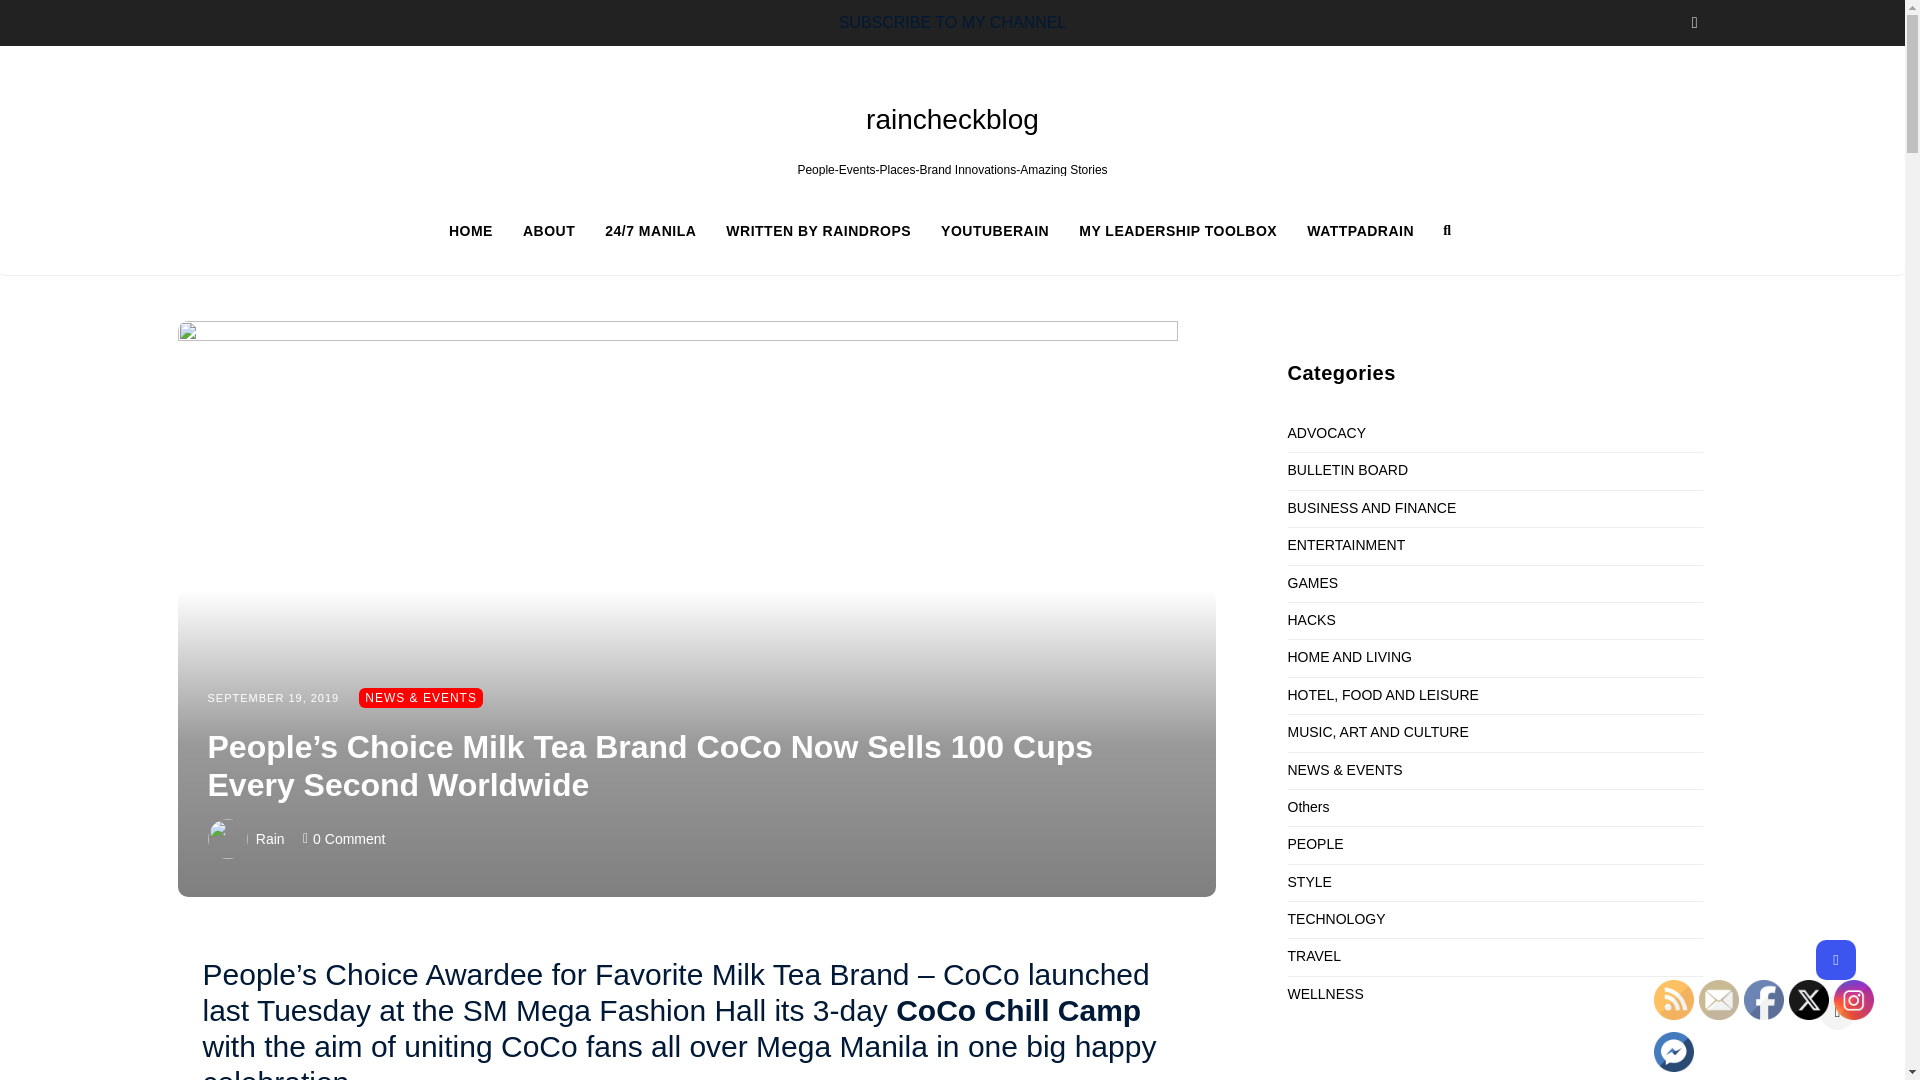 The image size is (1920, 1080). I want to click on raincheckblog, so click(952, 119).